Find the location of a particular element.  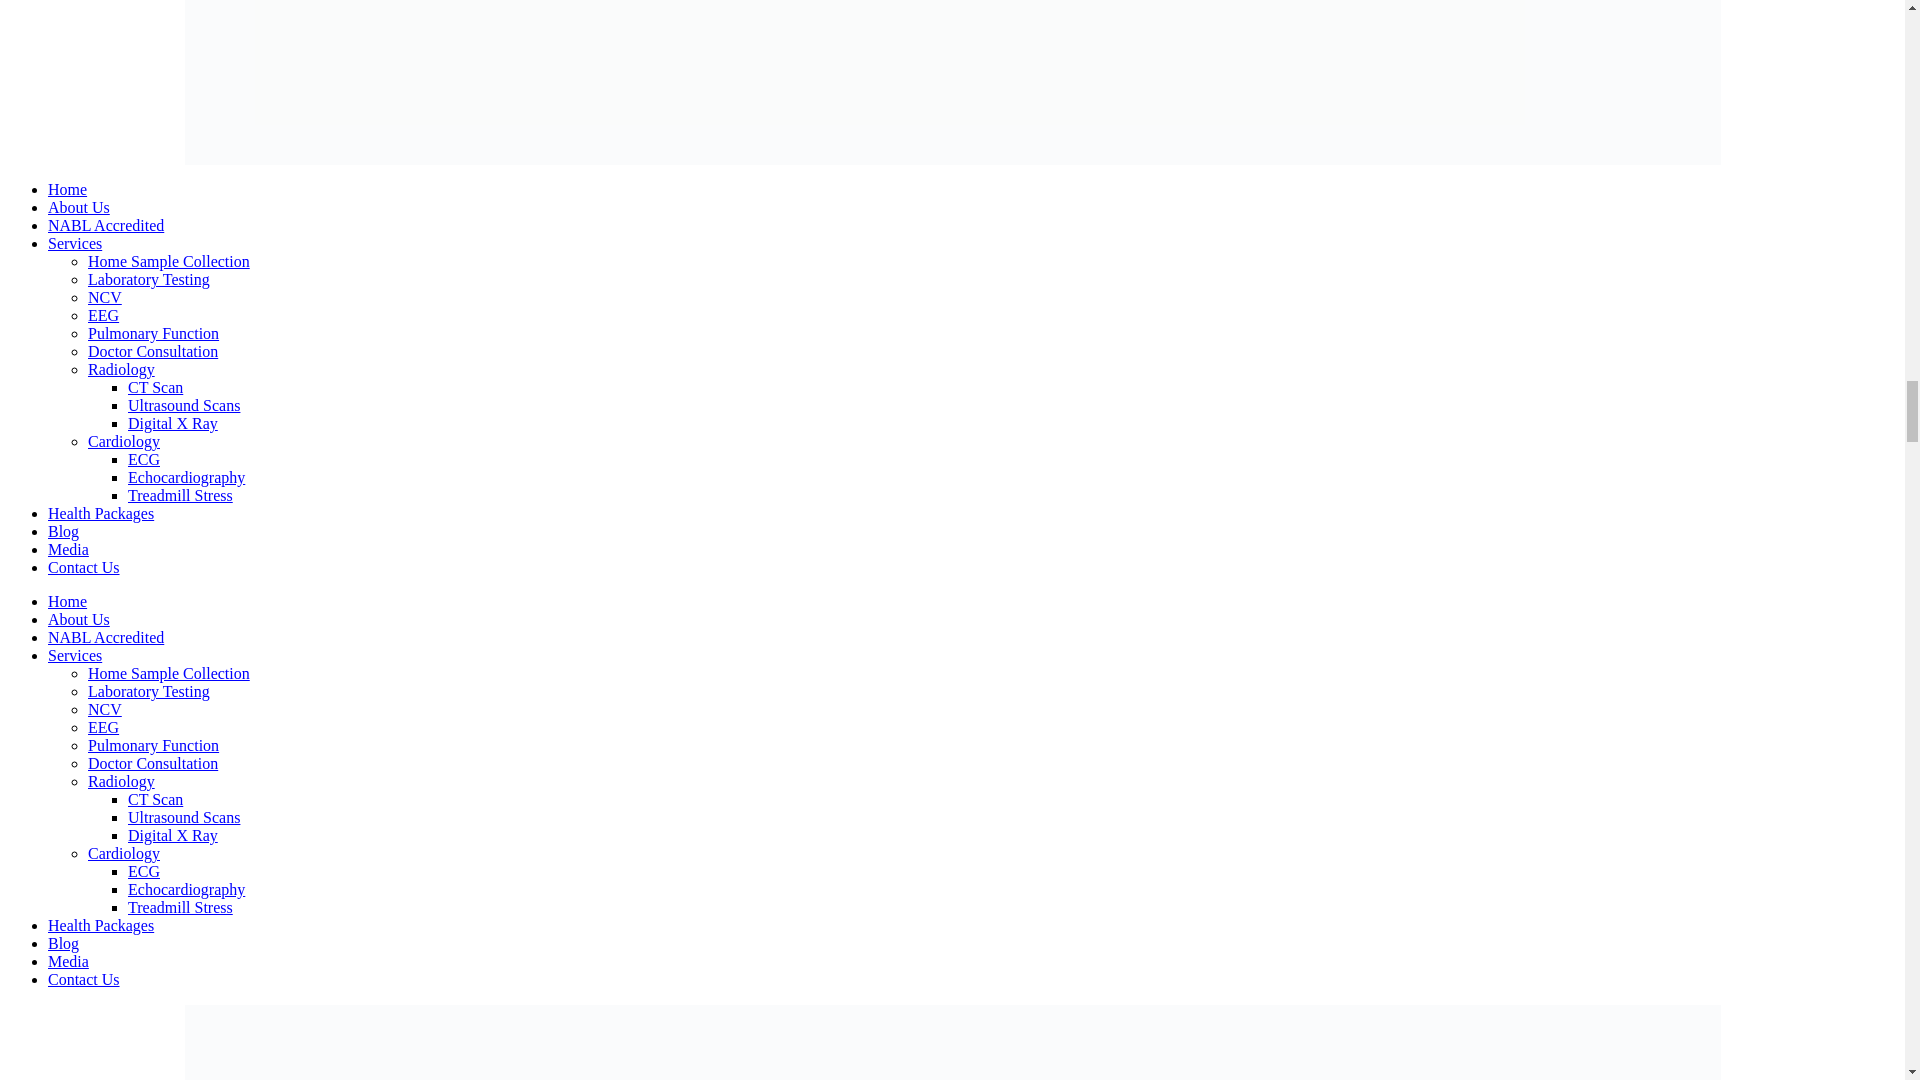

Doctor Consultation is located at coordinates (153, 351).